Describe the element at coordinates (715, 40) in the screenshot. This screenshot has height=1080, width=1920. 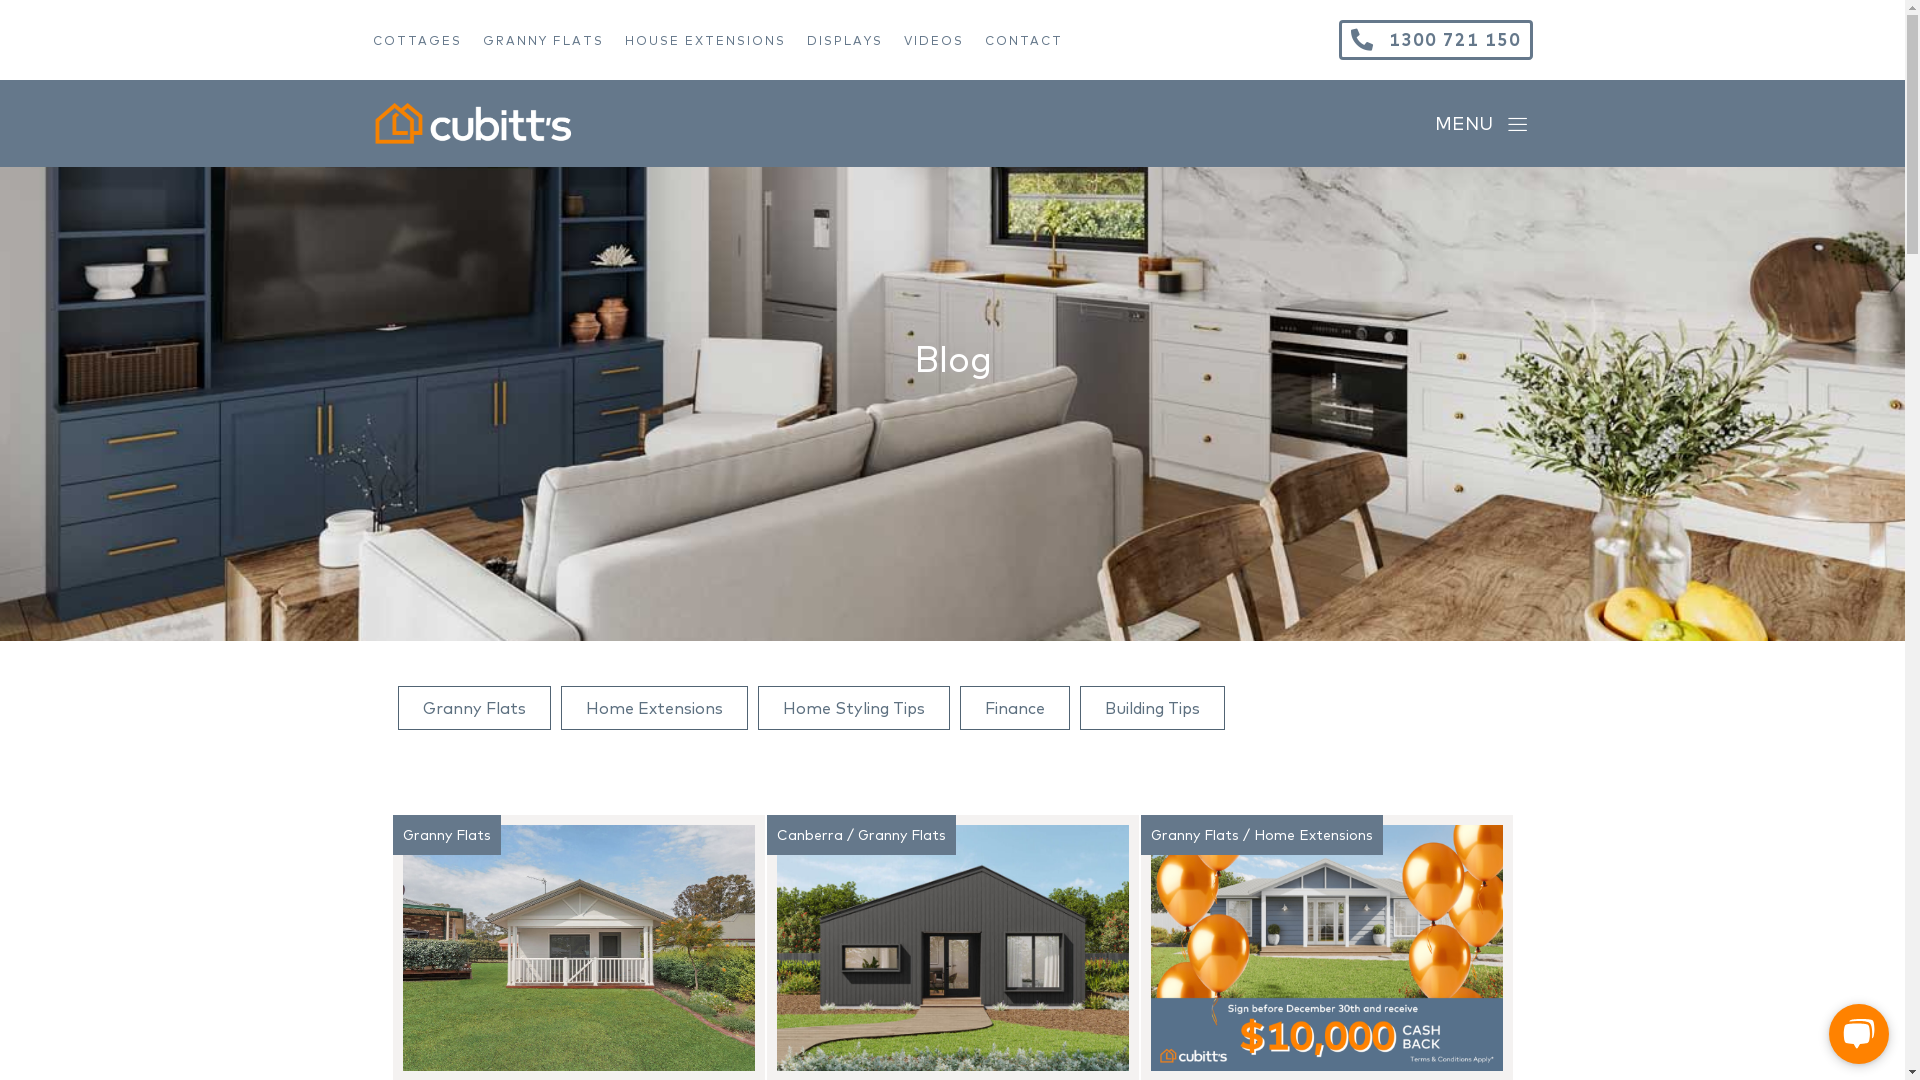
I see `HOUSE EXTENSIONS` at that location.